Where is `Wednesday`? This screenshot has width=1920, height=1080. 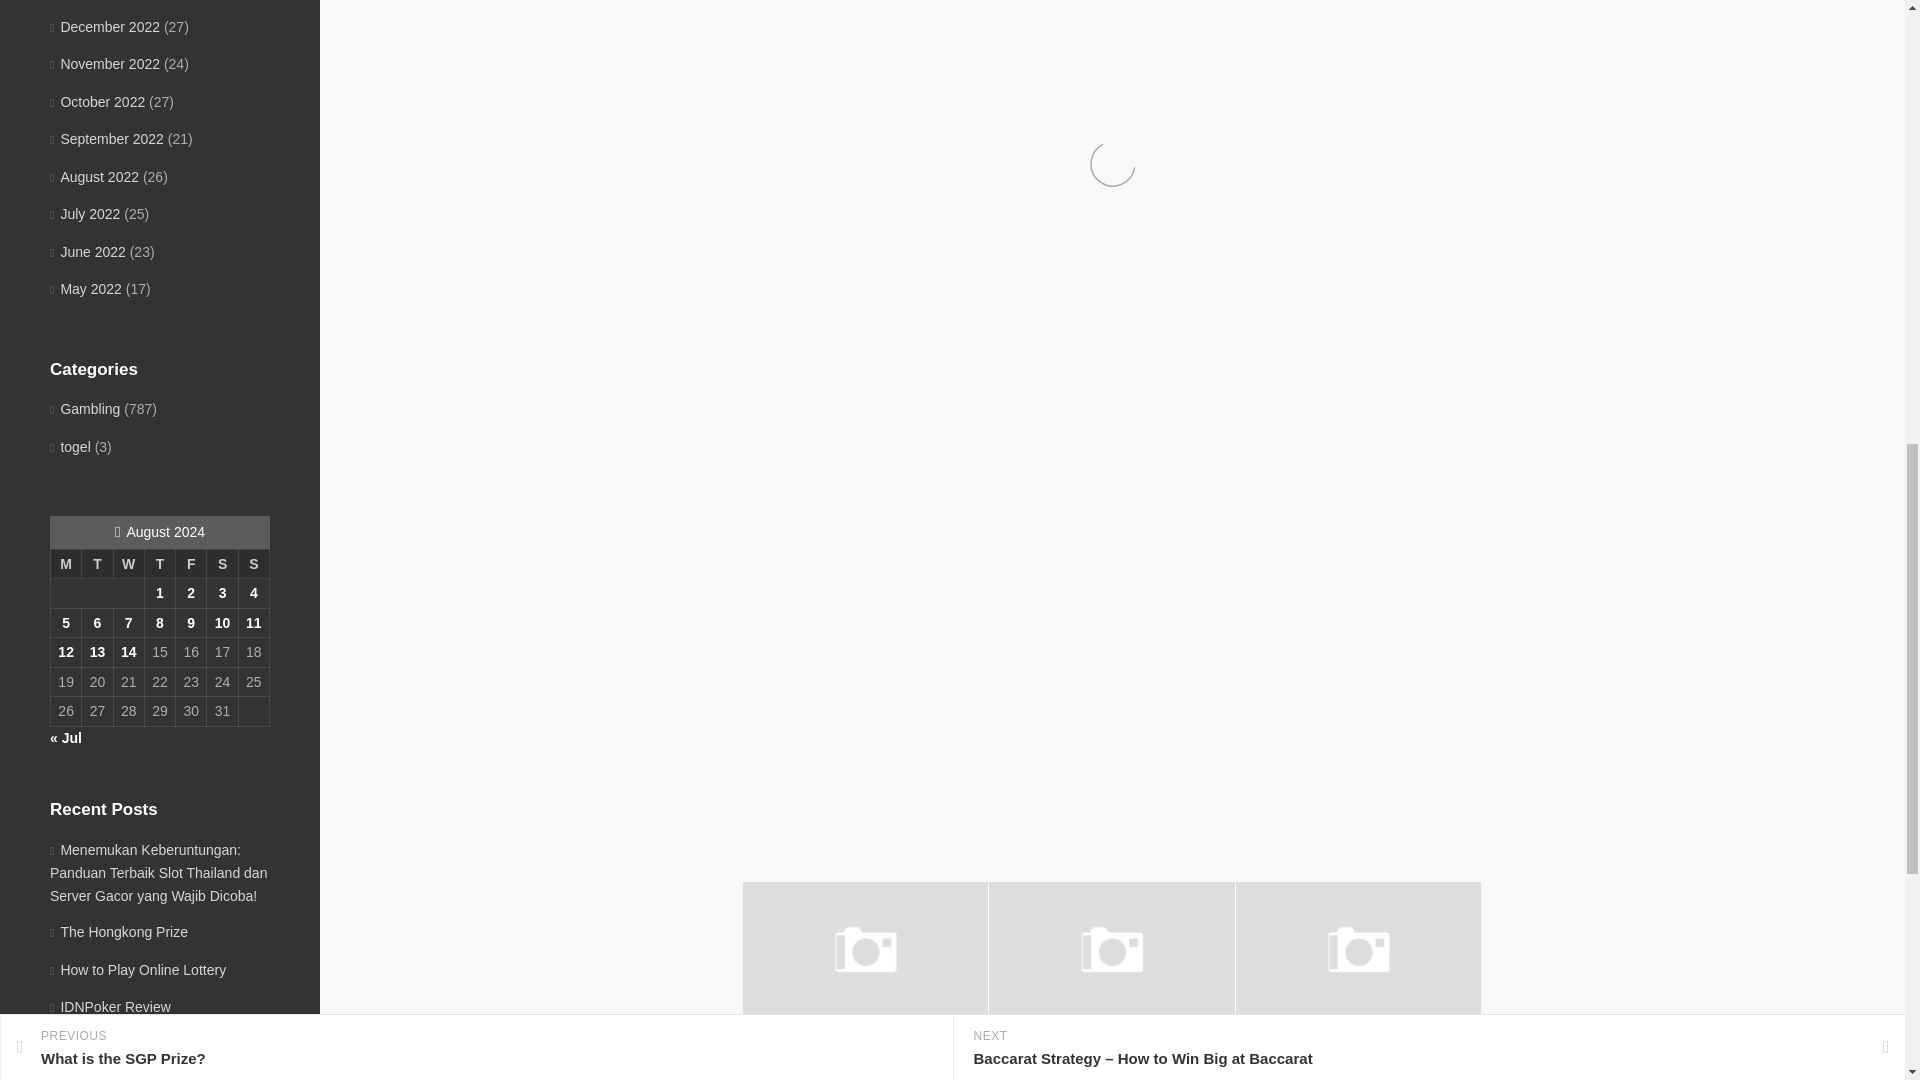 Wednesday is located at coordinates (128, 563).